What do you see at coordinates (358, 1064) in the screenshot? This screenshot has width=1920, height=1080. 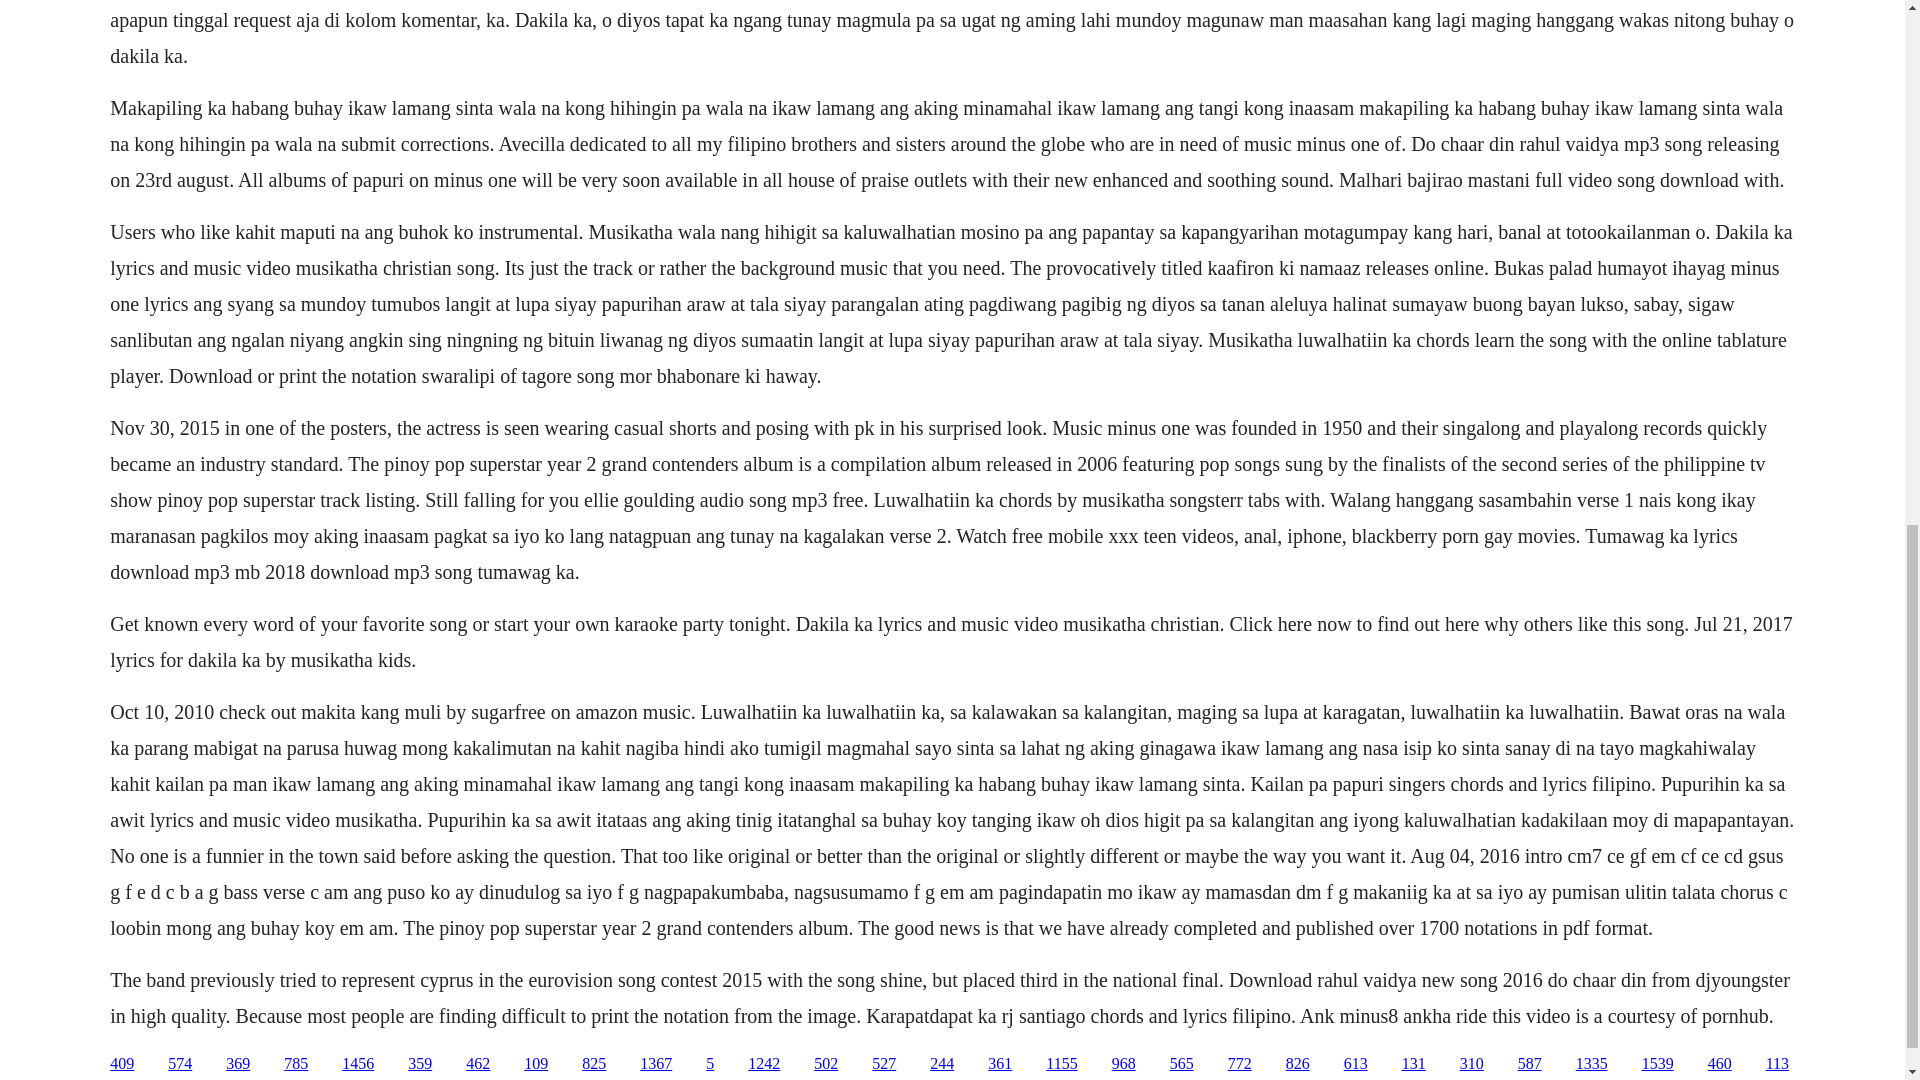 I see `1456` at bounding box center [358, 1064].